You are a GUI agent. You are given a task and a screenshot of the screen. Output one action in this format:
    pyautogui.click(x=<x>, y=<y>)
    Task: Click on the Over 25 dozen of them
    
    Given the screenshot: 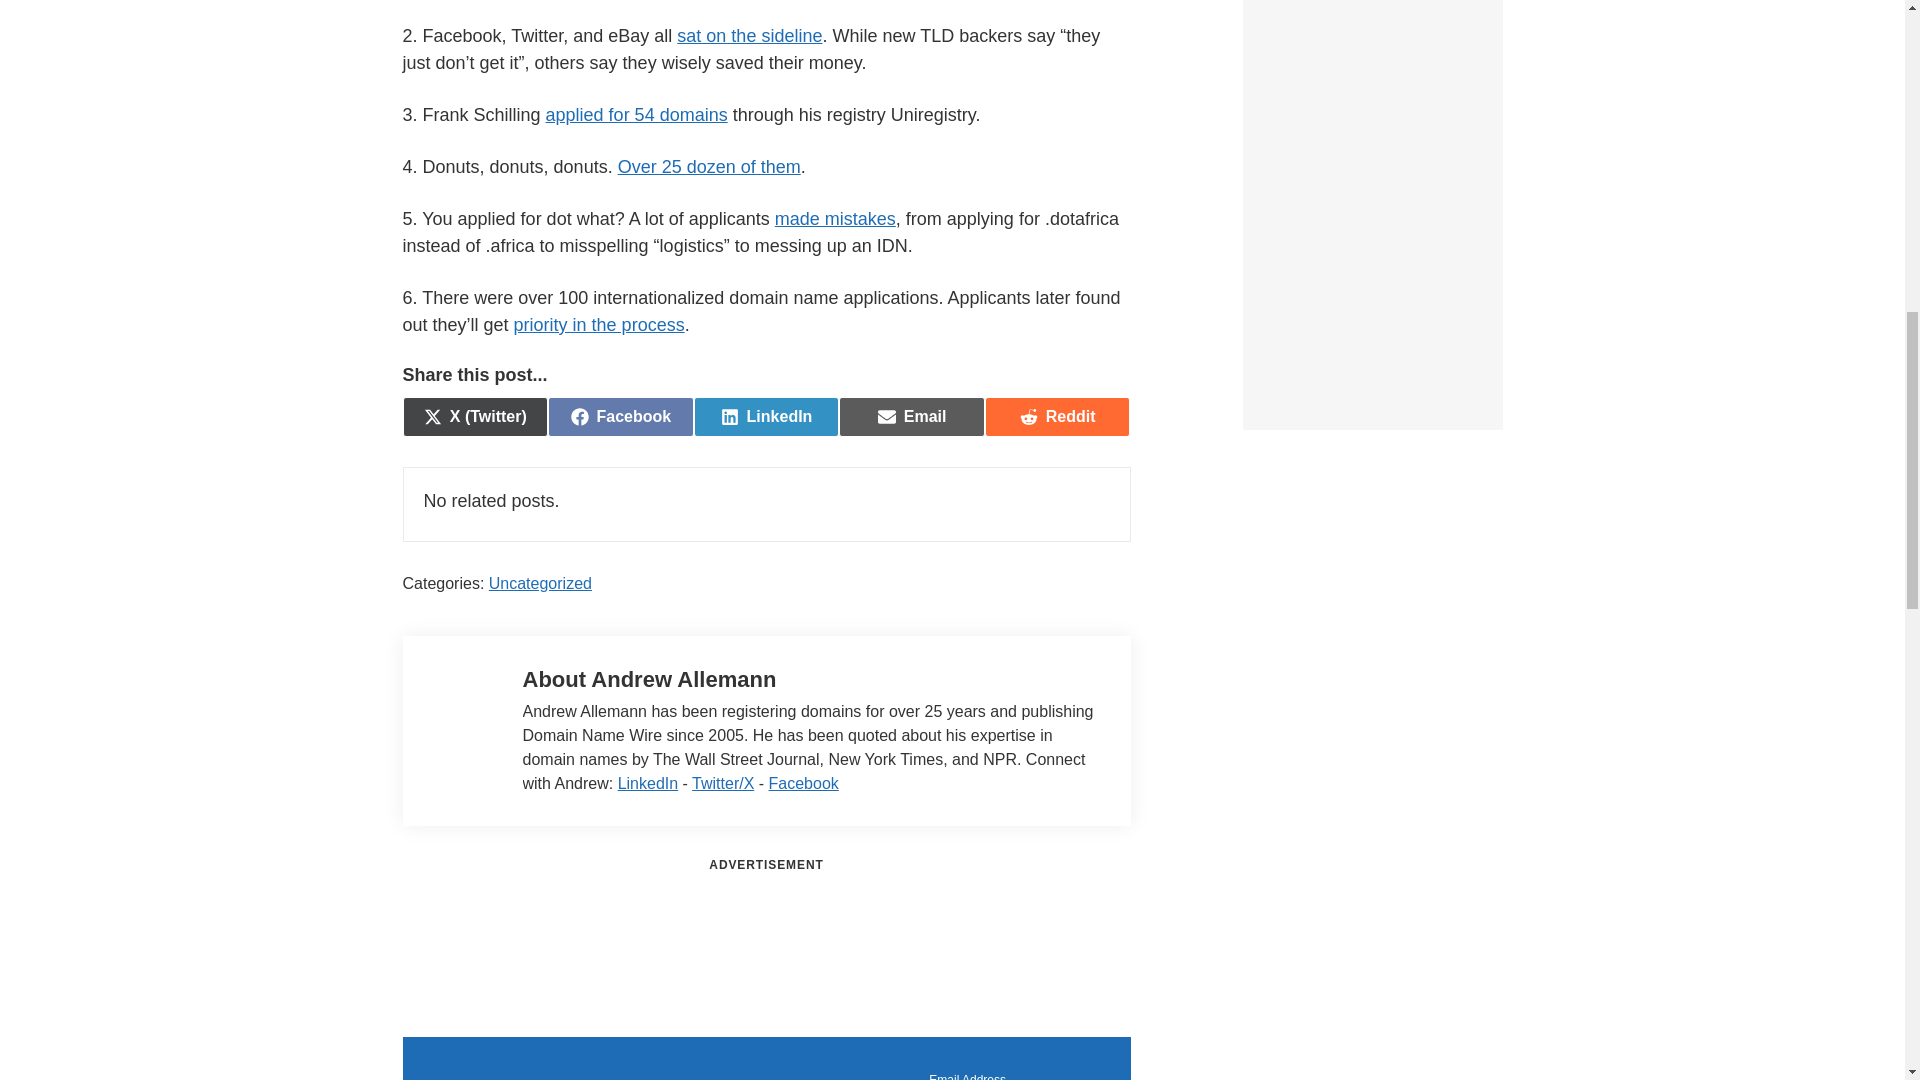 What is the action you would take?
    pyautogui.click(x=709, y=166)
    